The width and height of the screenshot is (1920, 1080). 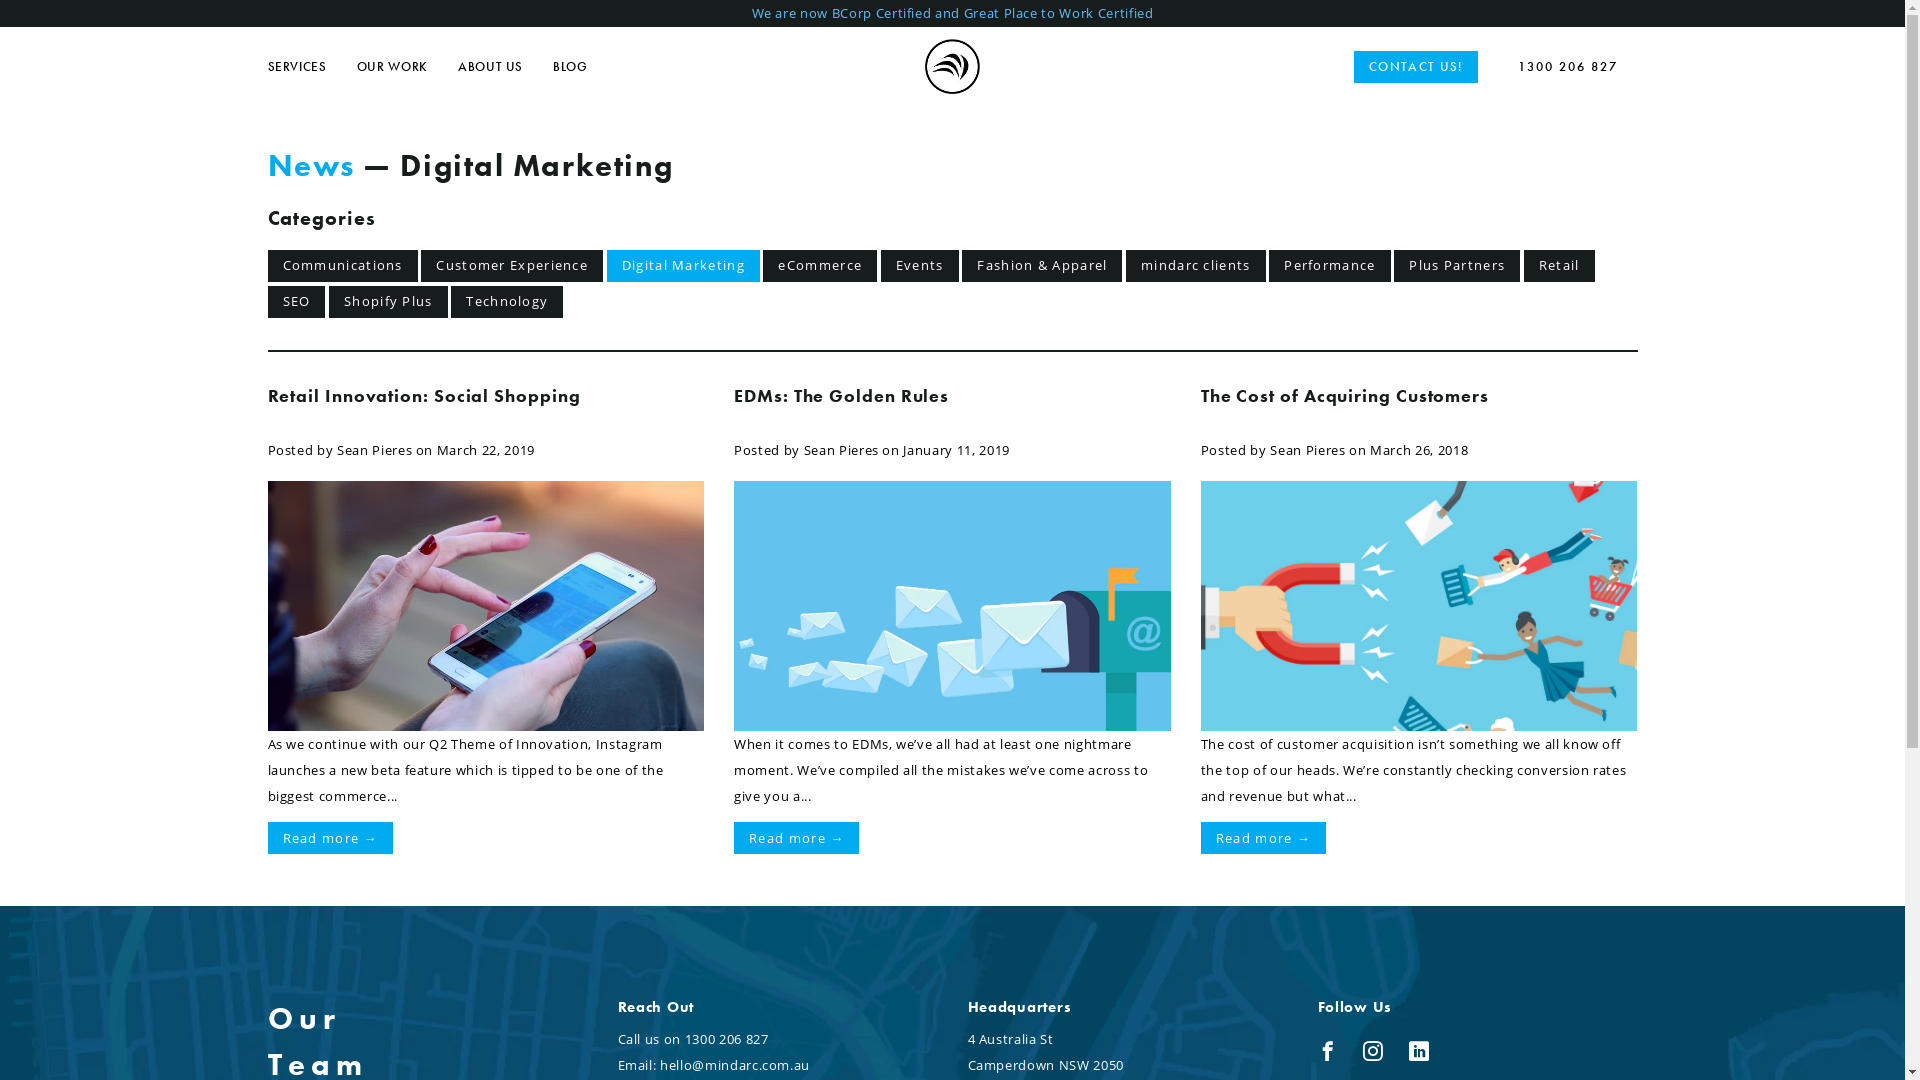 What do you see at coordinates (342, 266) in the screenshot?
I see `Communications` at bounding box center [342, 266].